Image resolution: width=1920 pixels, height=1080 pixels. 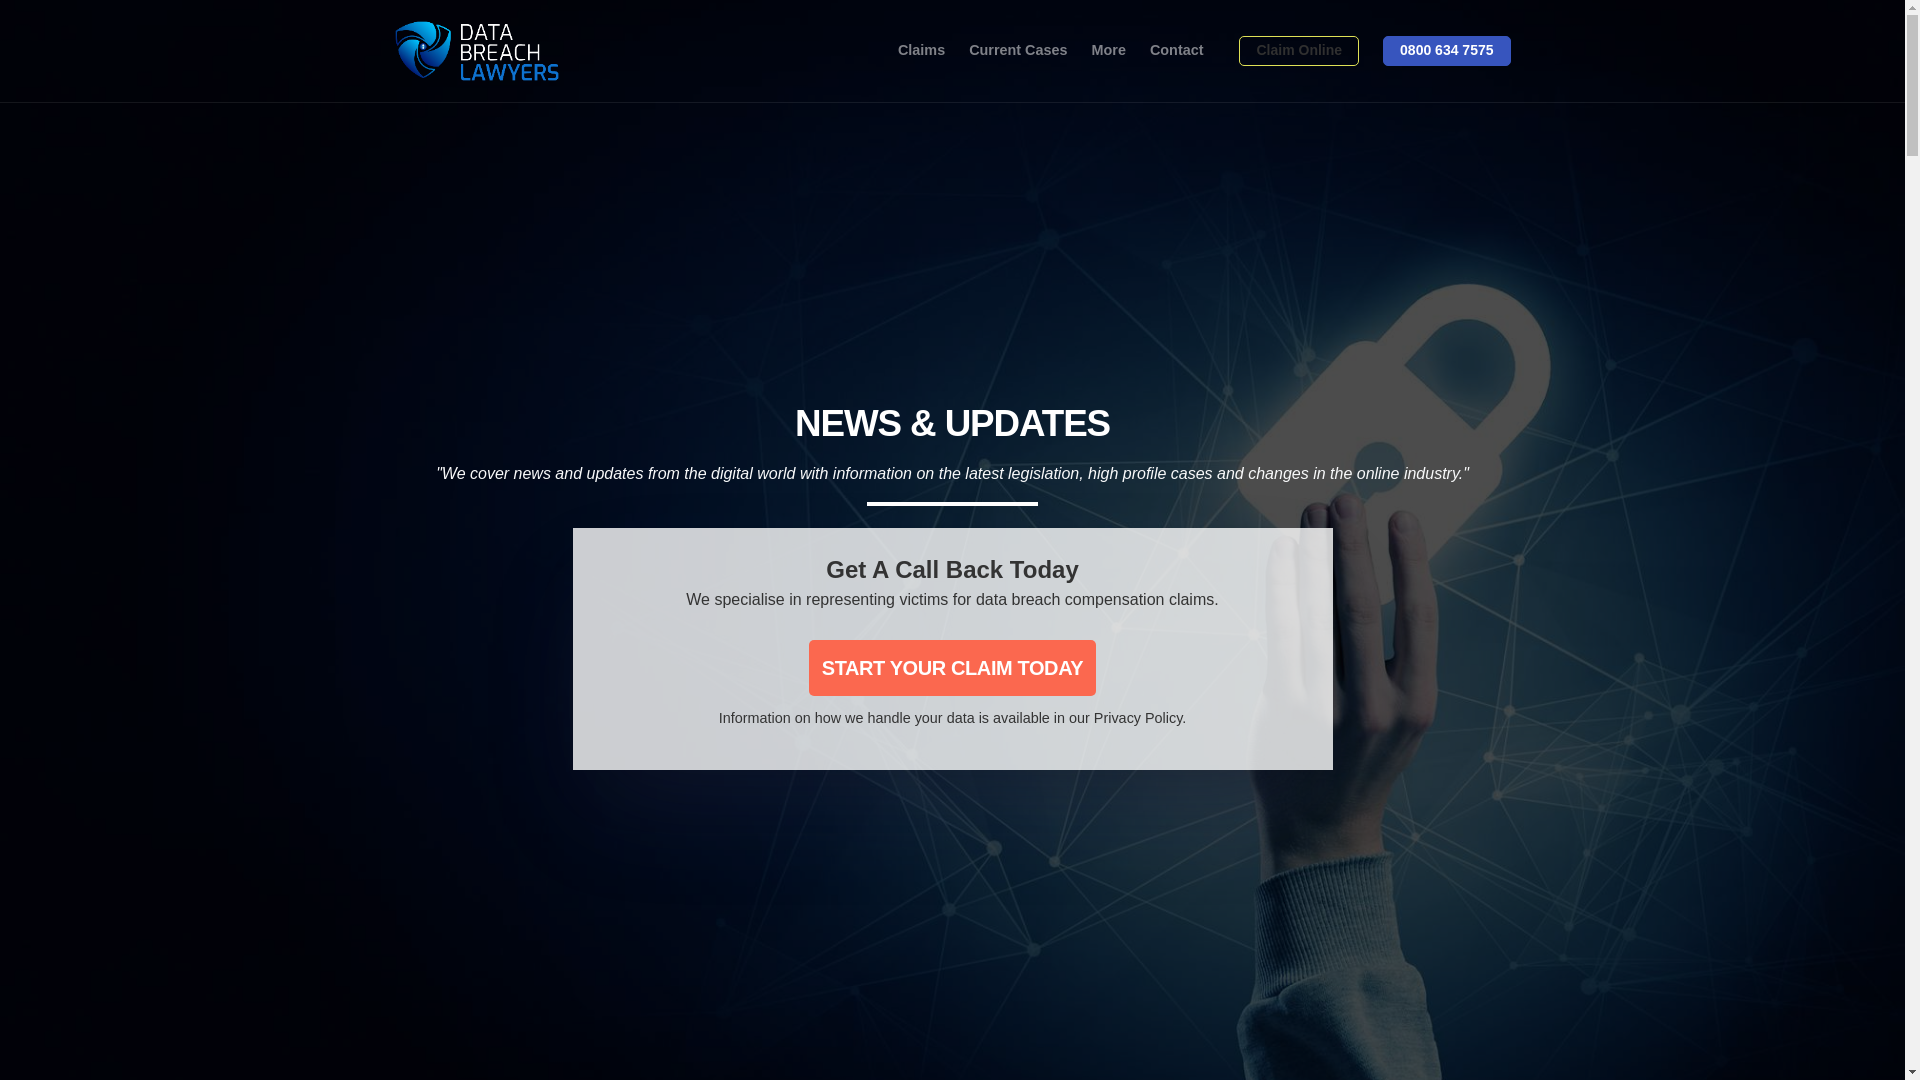 What do you see at coordinates (952, 668) in the screenshot?
I see `START YOUR CLAIM TODAY` at bounding box center [952, 668].